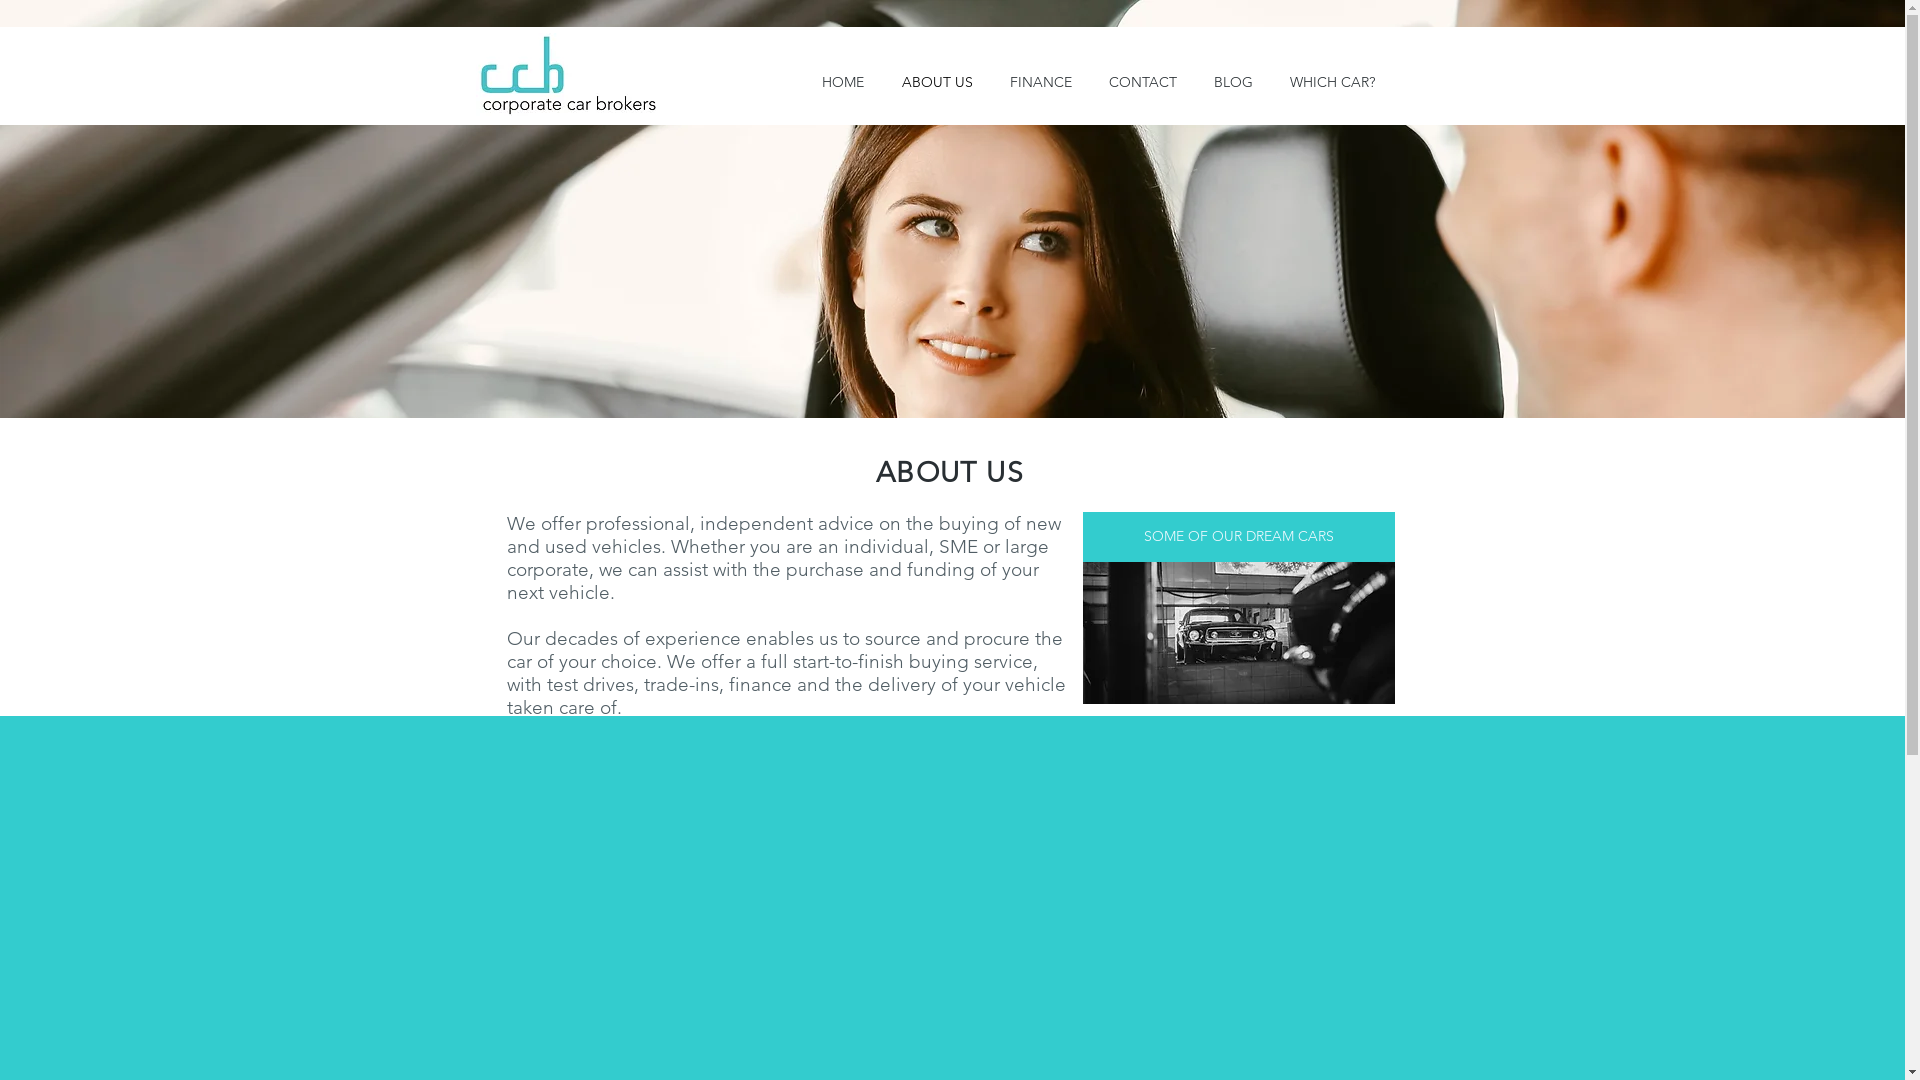 This screenshot has width=1920, height=1080. Describe the element at coordinates (1333, 82) in the screenshot. I see `WHICH CAR?` at that location.